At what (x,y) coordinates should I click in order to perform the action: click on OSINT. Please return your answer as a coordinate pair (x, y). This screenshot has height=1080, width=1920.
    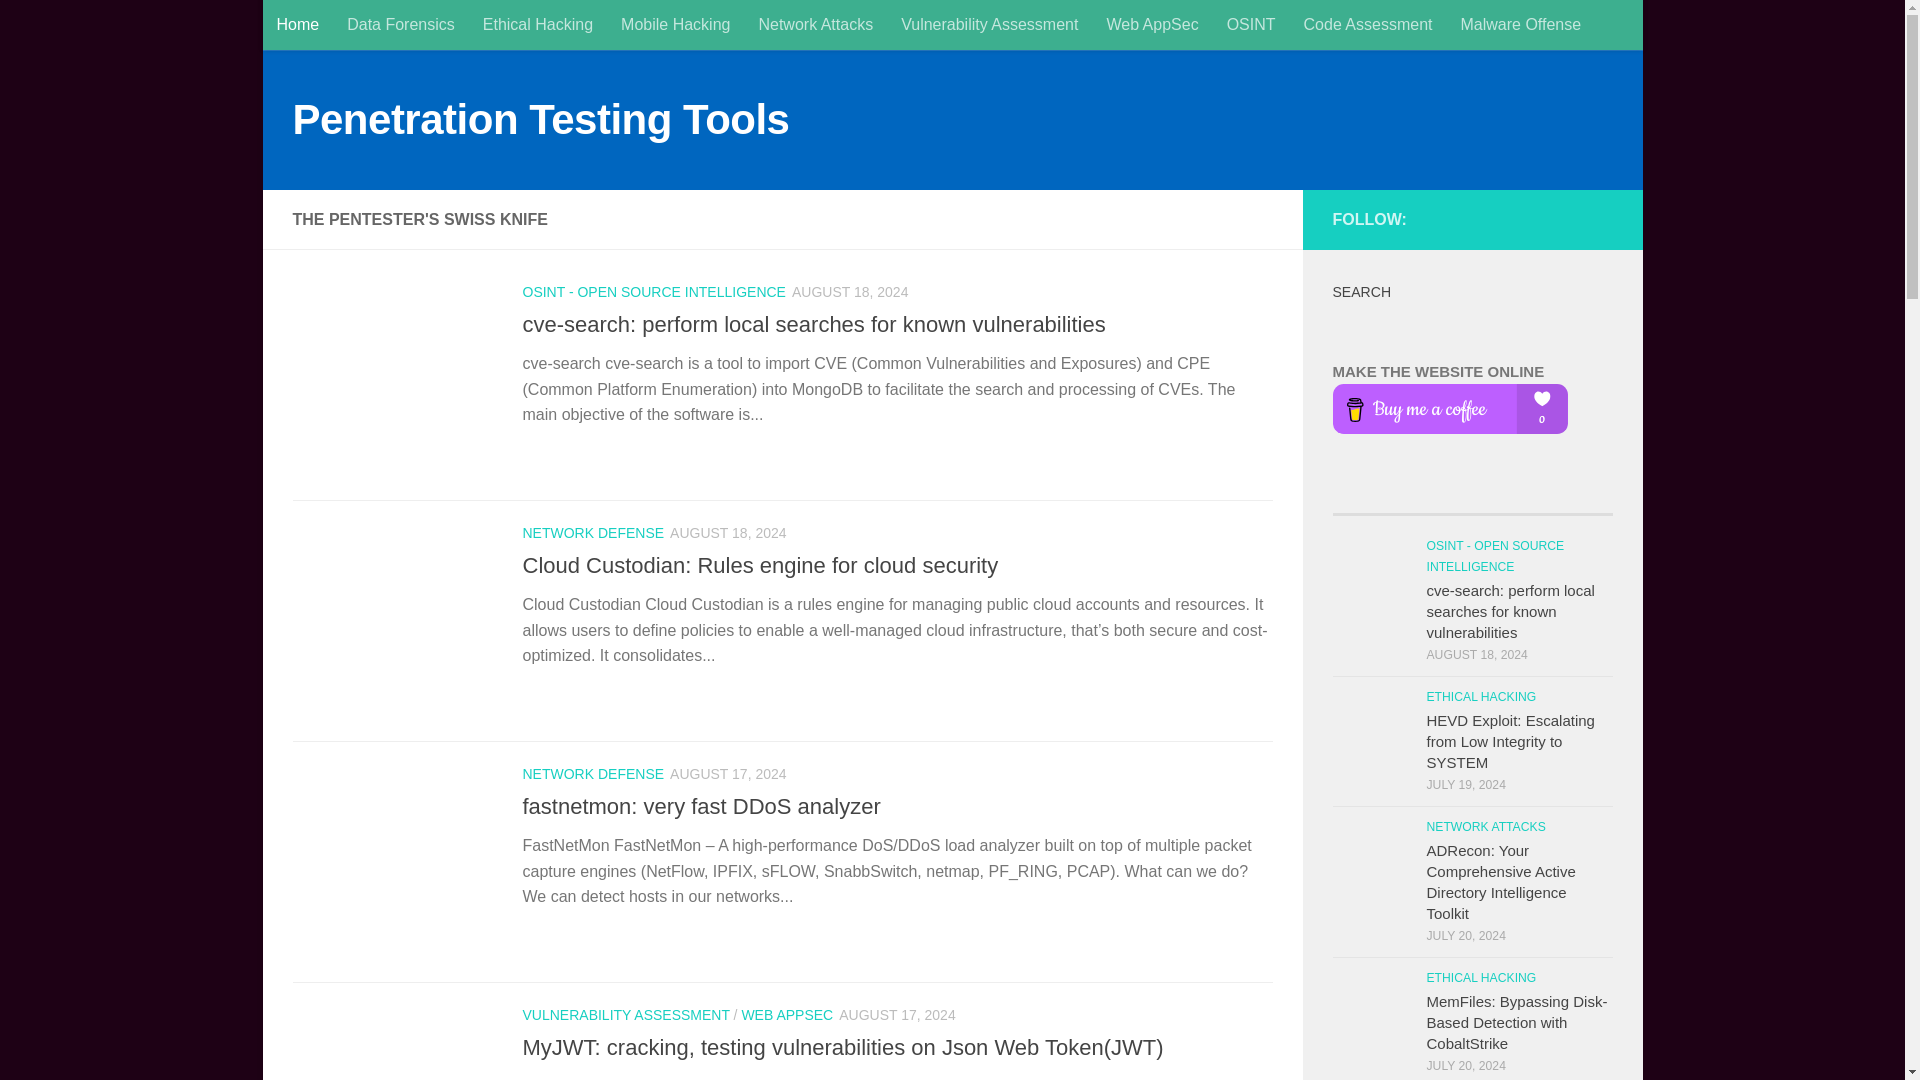
    Looking at the image, I should click on (1252, 24).